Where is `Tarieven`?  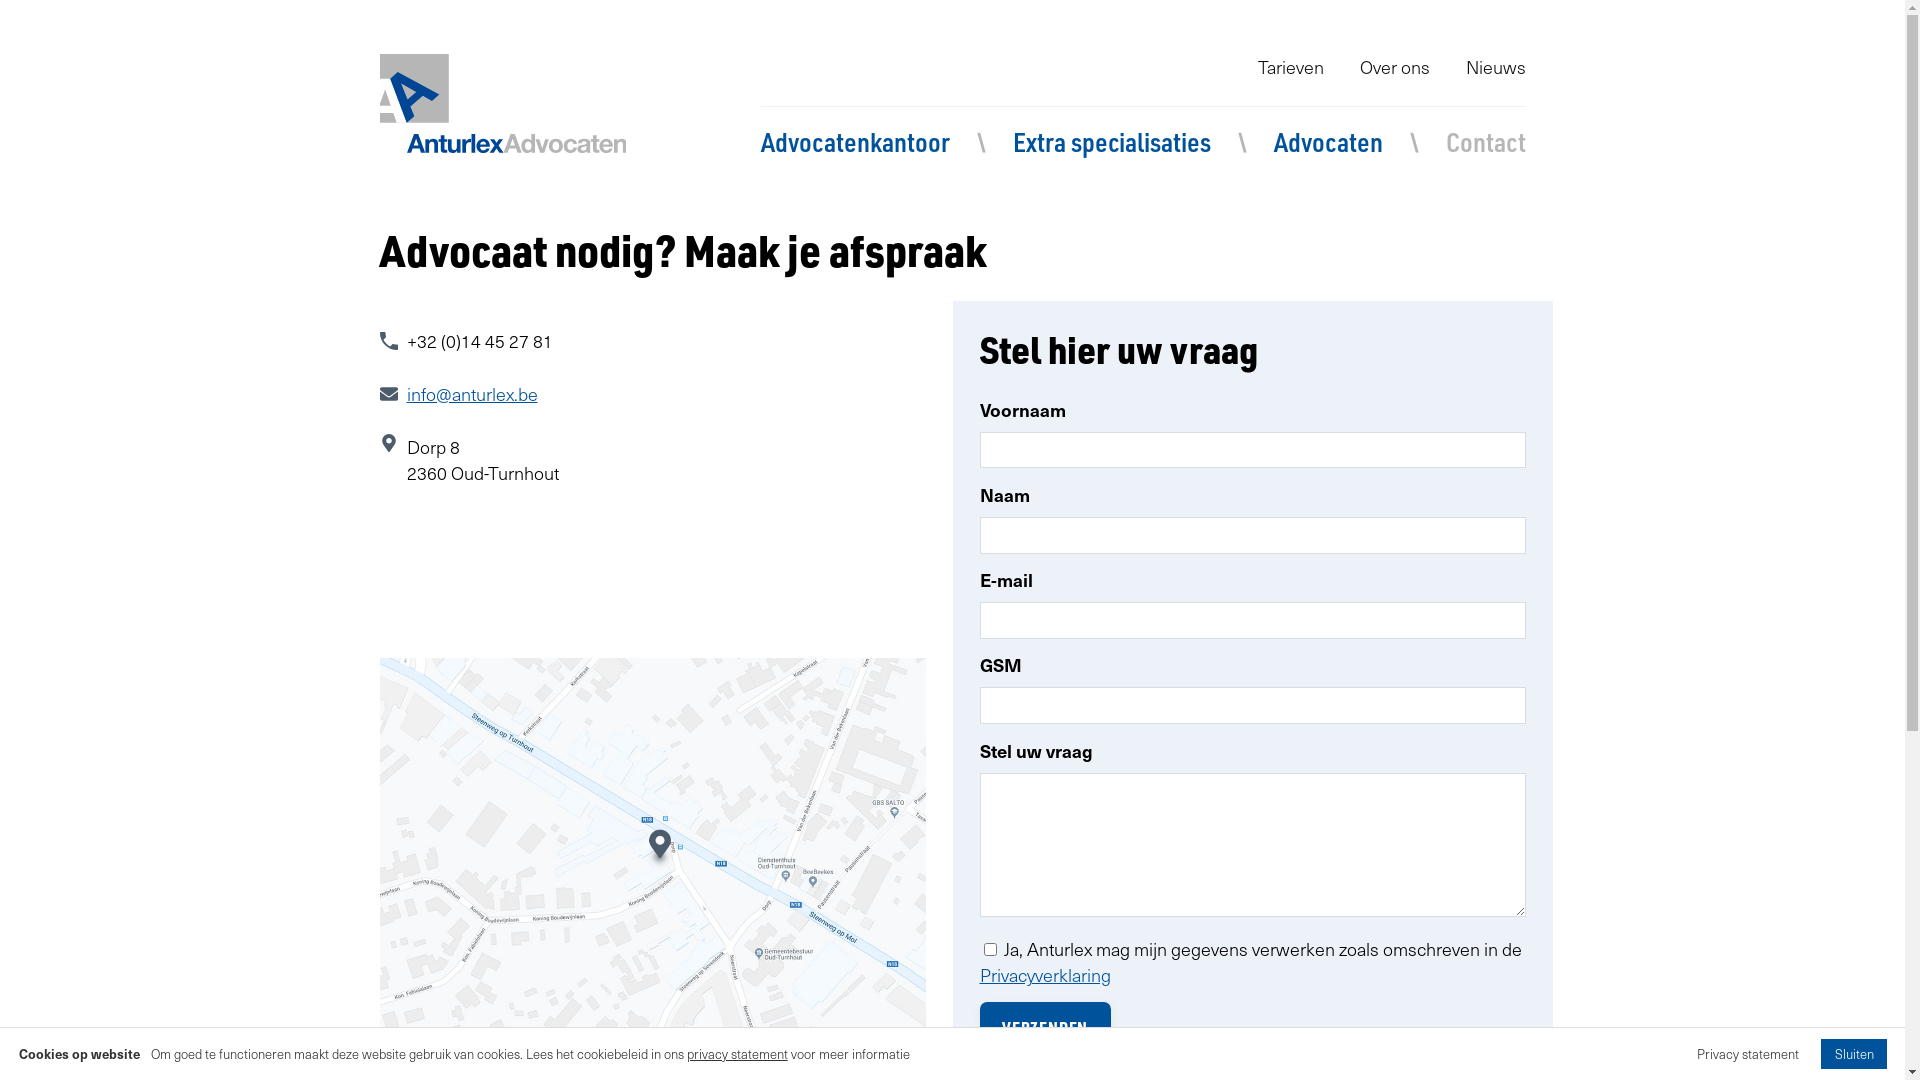 Tarieven is located at coordinates (1291, 66).